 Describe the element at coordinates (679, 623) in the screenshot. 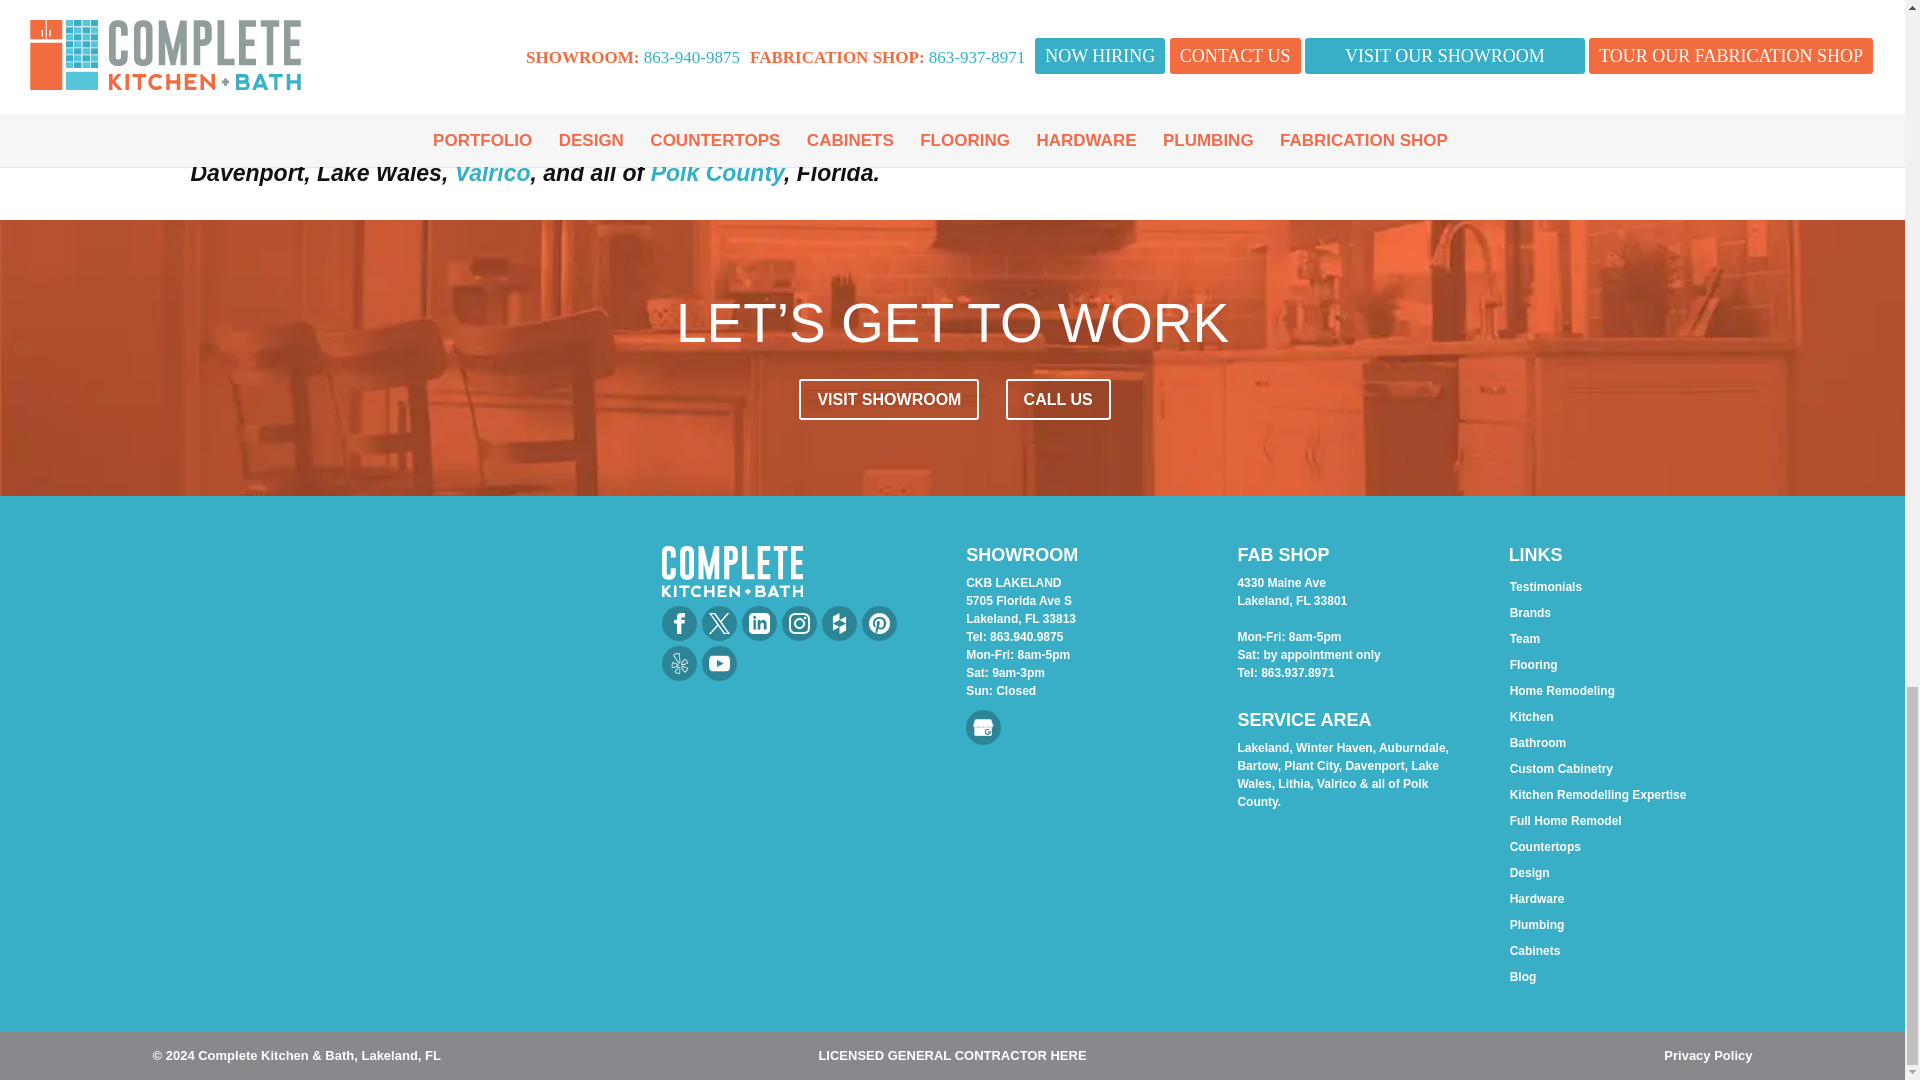

I see `Facebook` at that location.